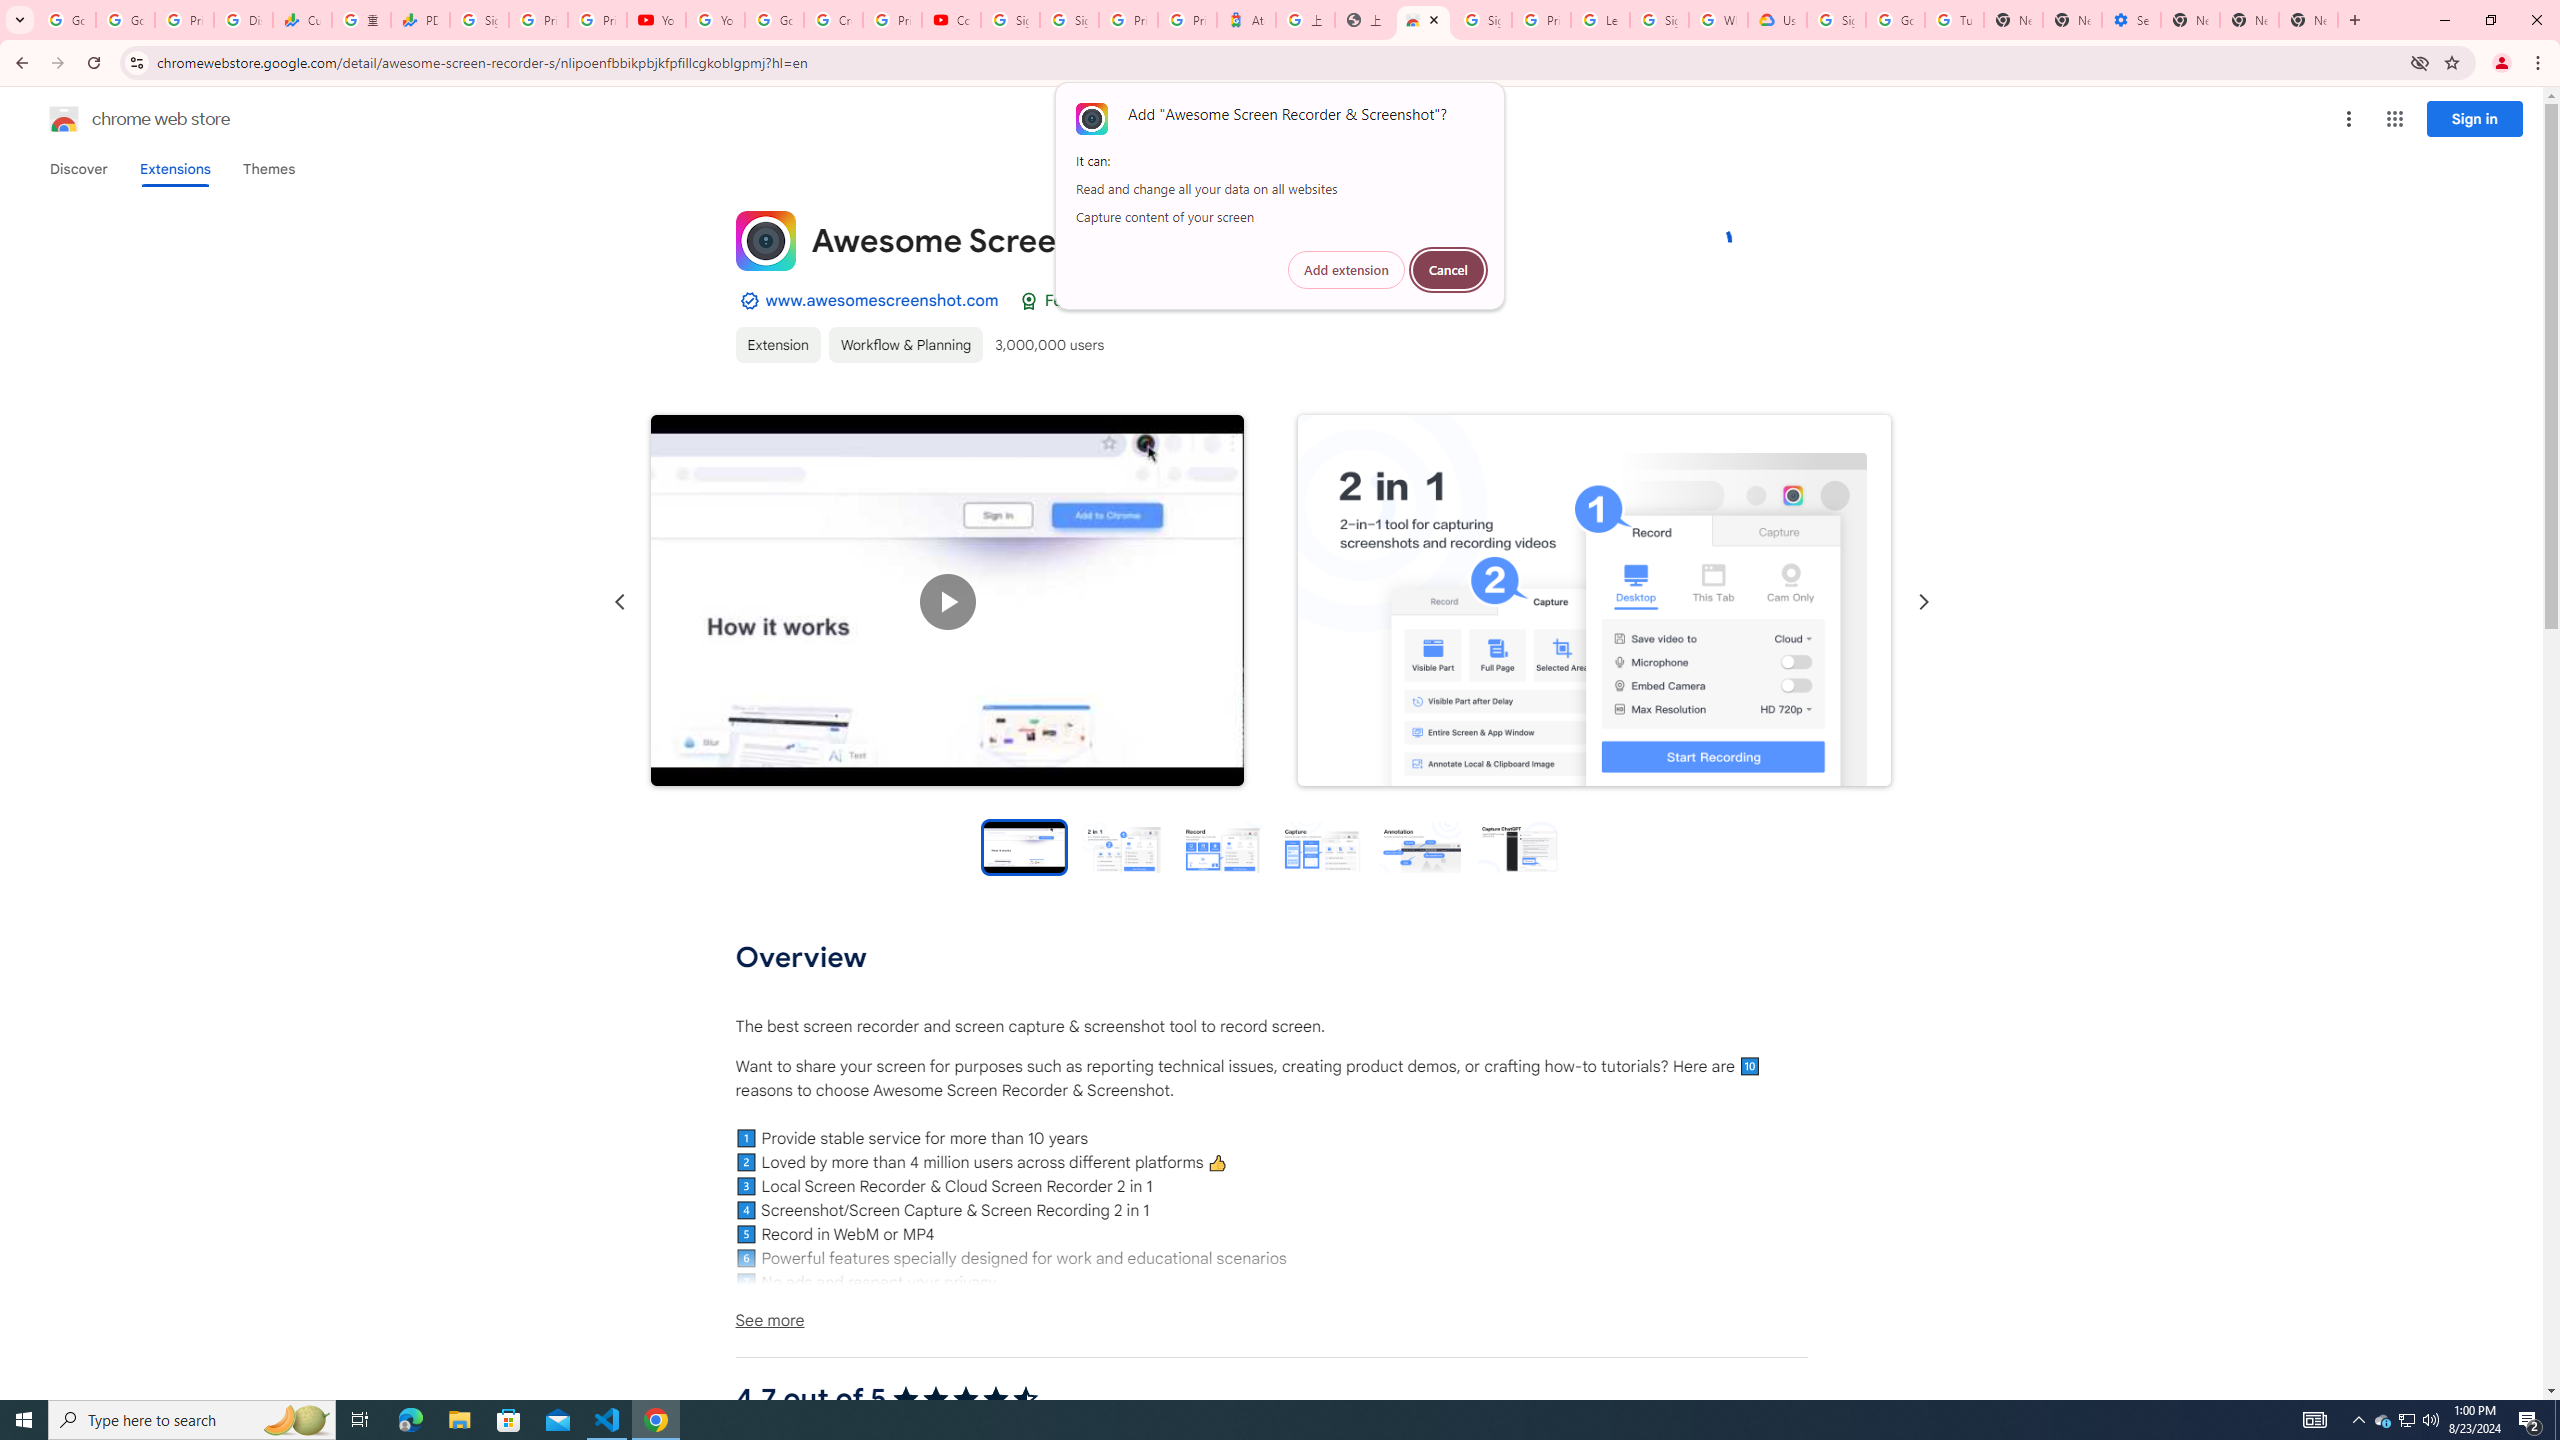 The width and height of the screenshot is (2560, 1440). What do you see at coordinates (1070, 20) in the screenshot?
I see `Sign in - Google Accounts` at bounding box center [1070, 20].